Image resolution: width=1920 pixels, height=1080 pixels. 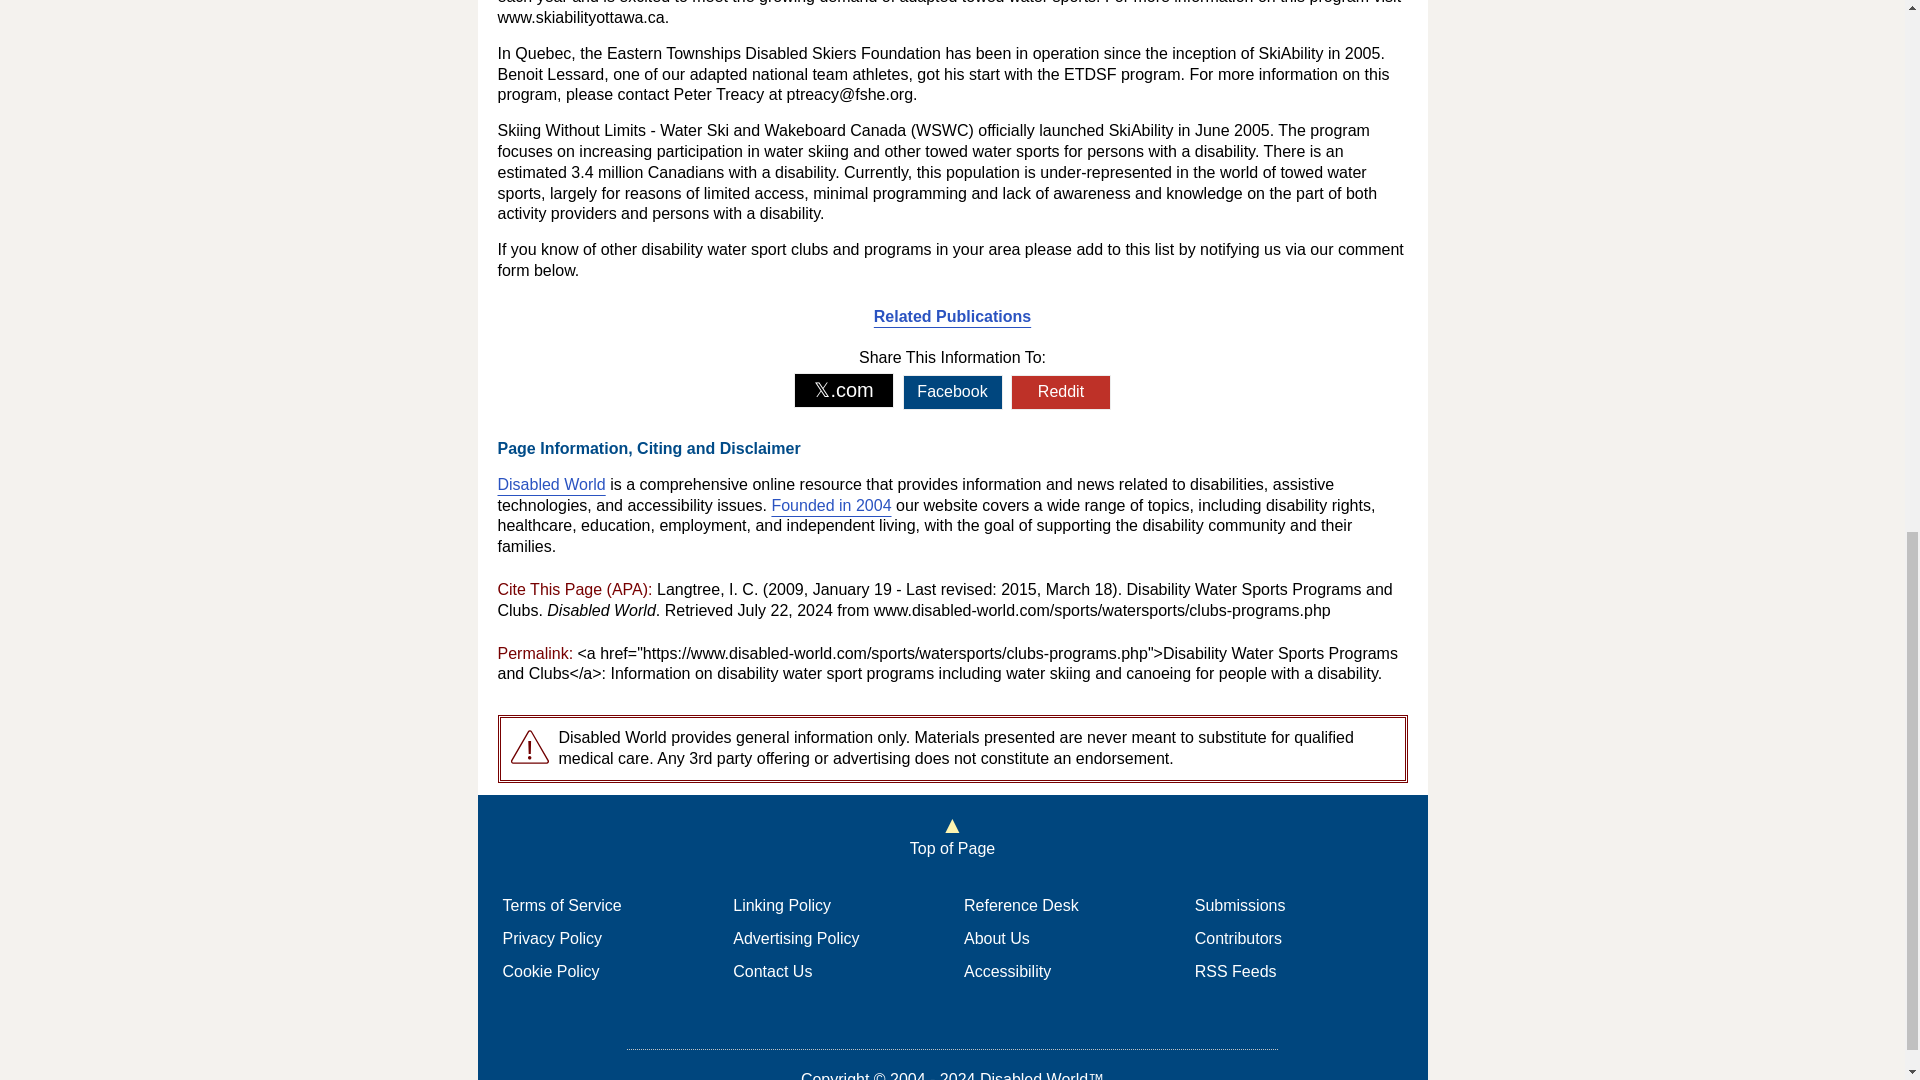 What do you see at coordinates (772, 971) in the screenshot?
I see `Contact Us` at bounding box center [772, 971].